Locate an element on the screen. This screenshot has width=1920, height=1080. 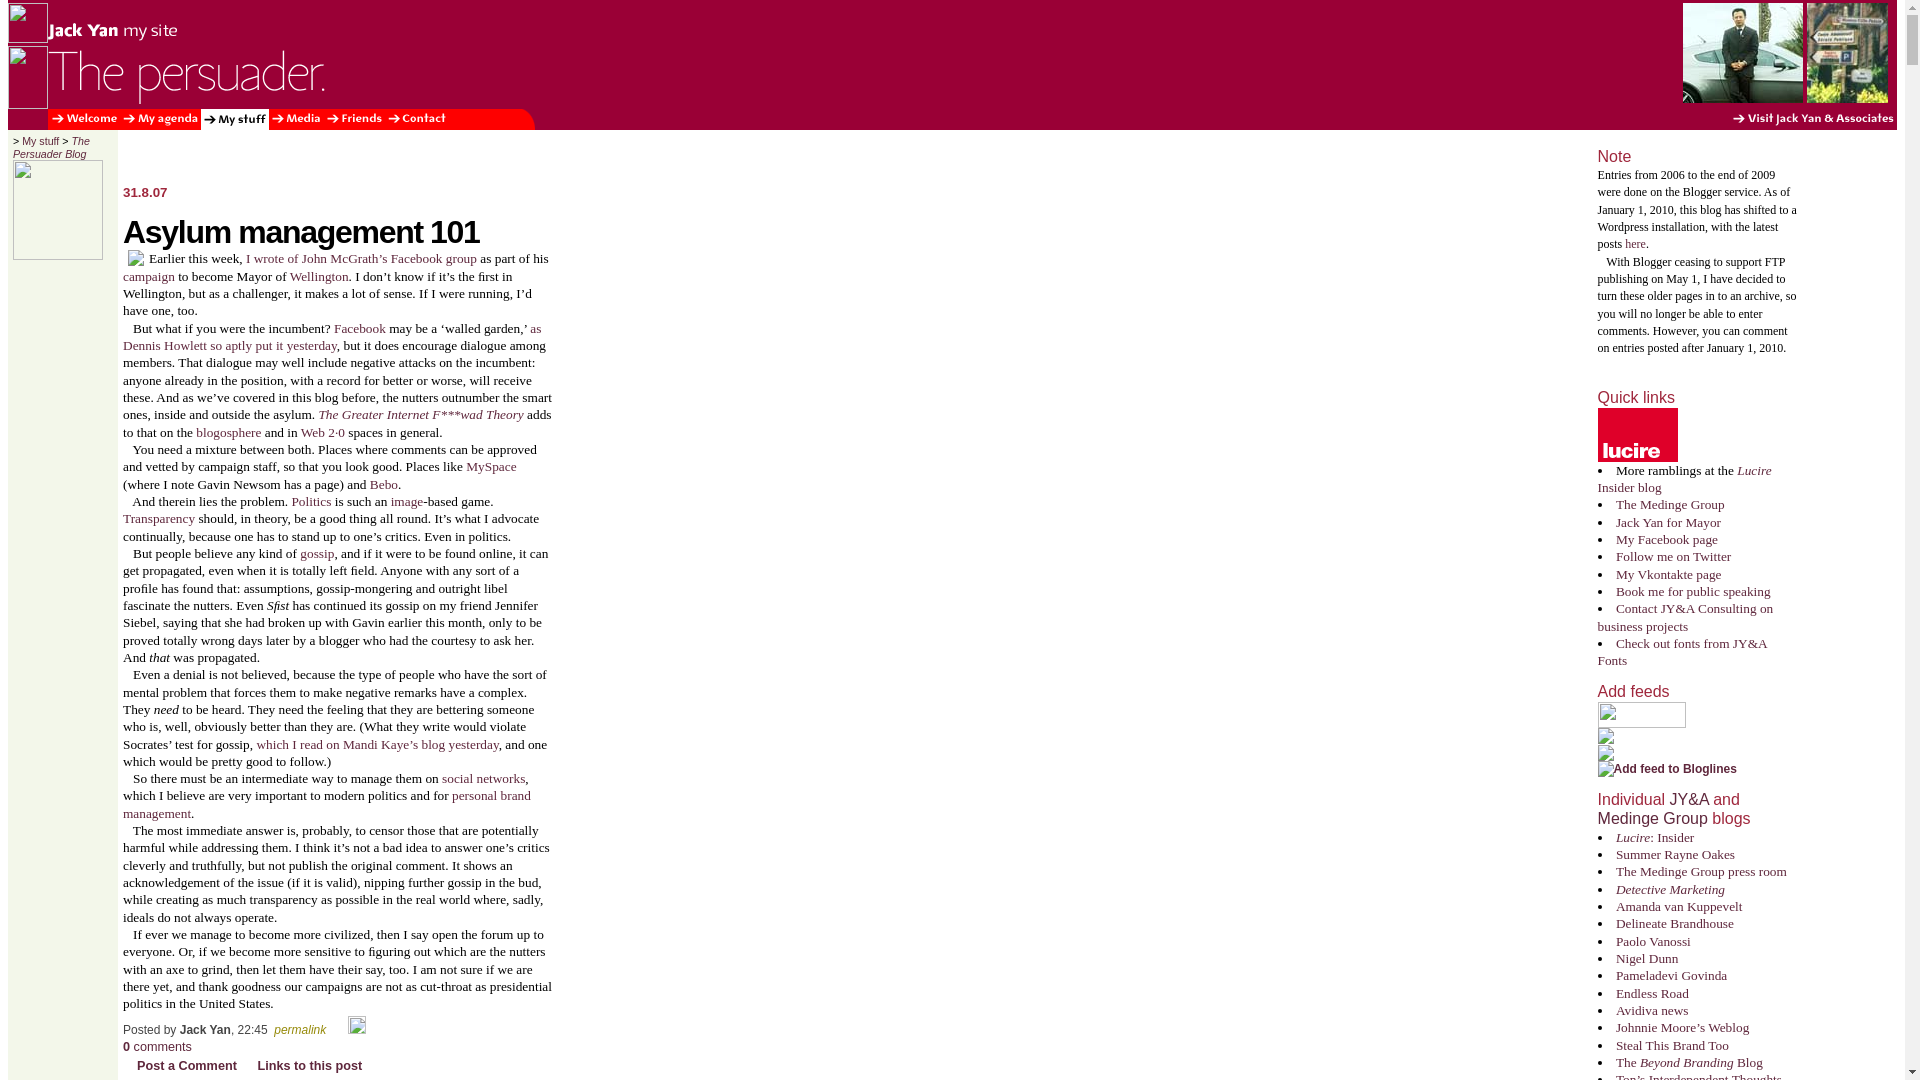
gossip is located at coordinates (316, 553).